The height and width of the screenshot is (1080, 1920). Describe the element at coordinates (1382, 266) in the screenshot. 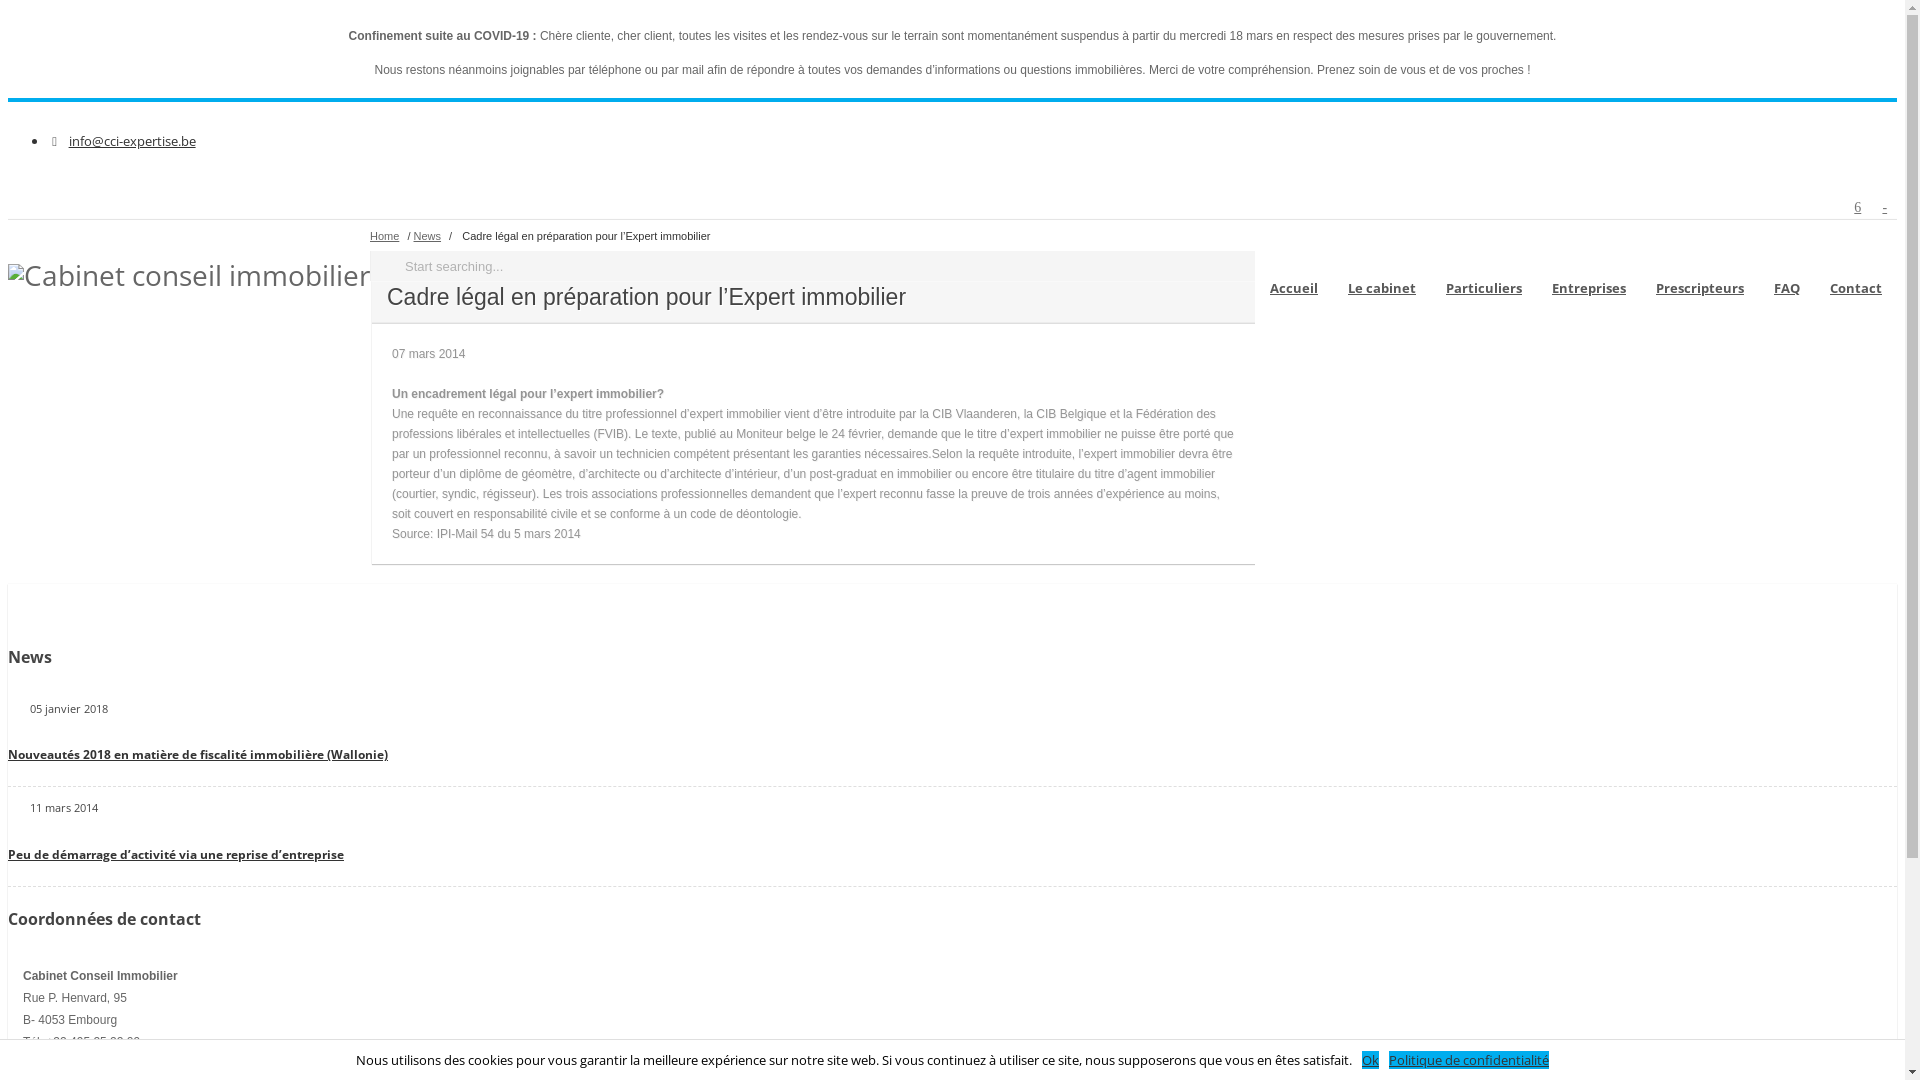

I see `Le cabinet` at that location.